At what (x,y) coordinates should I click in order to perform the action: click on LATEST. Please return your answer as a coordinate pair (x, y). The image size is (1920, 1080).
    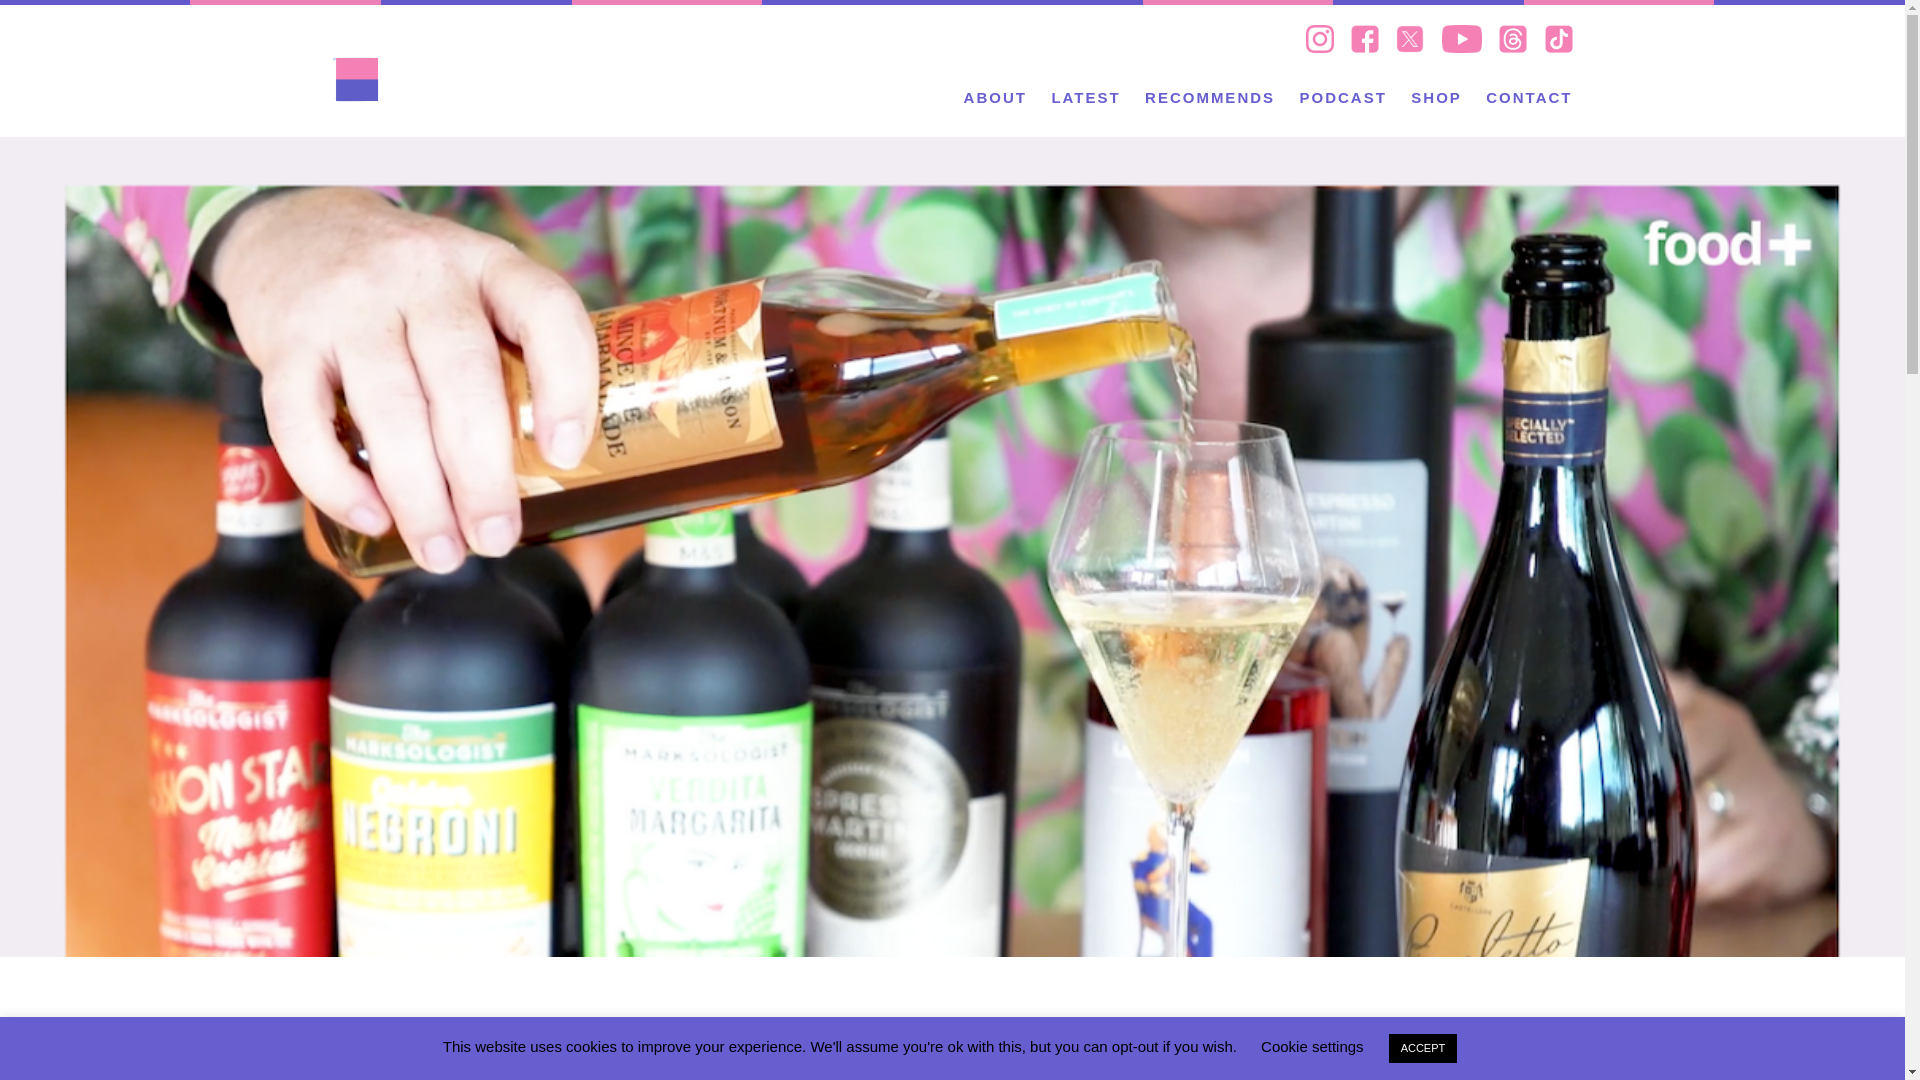
    Looking at the image, I should click on (1084, 96).